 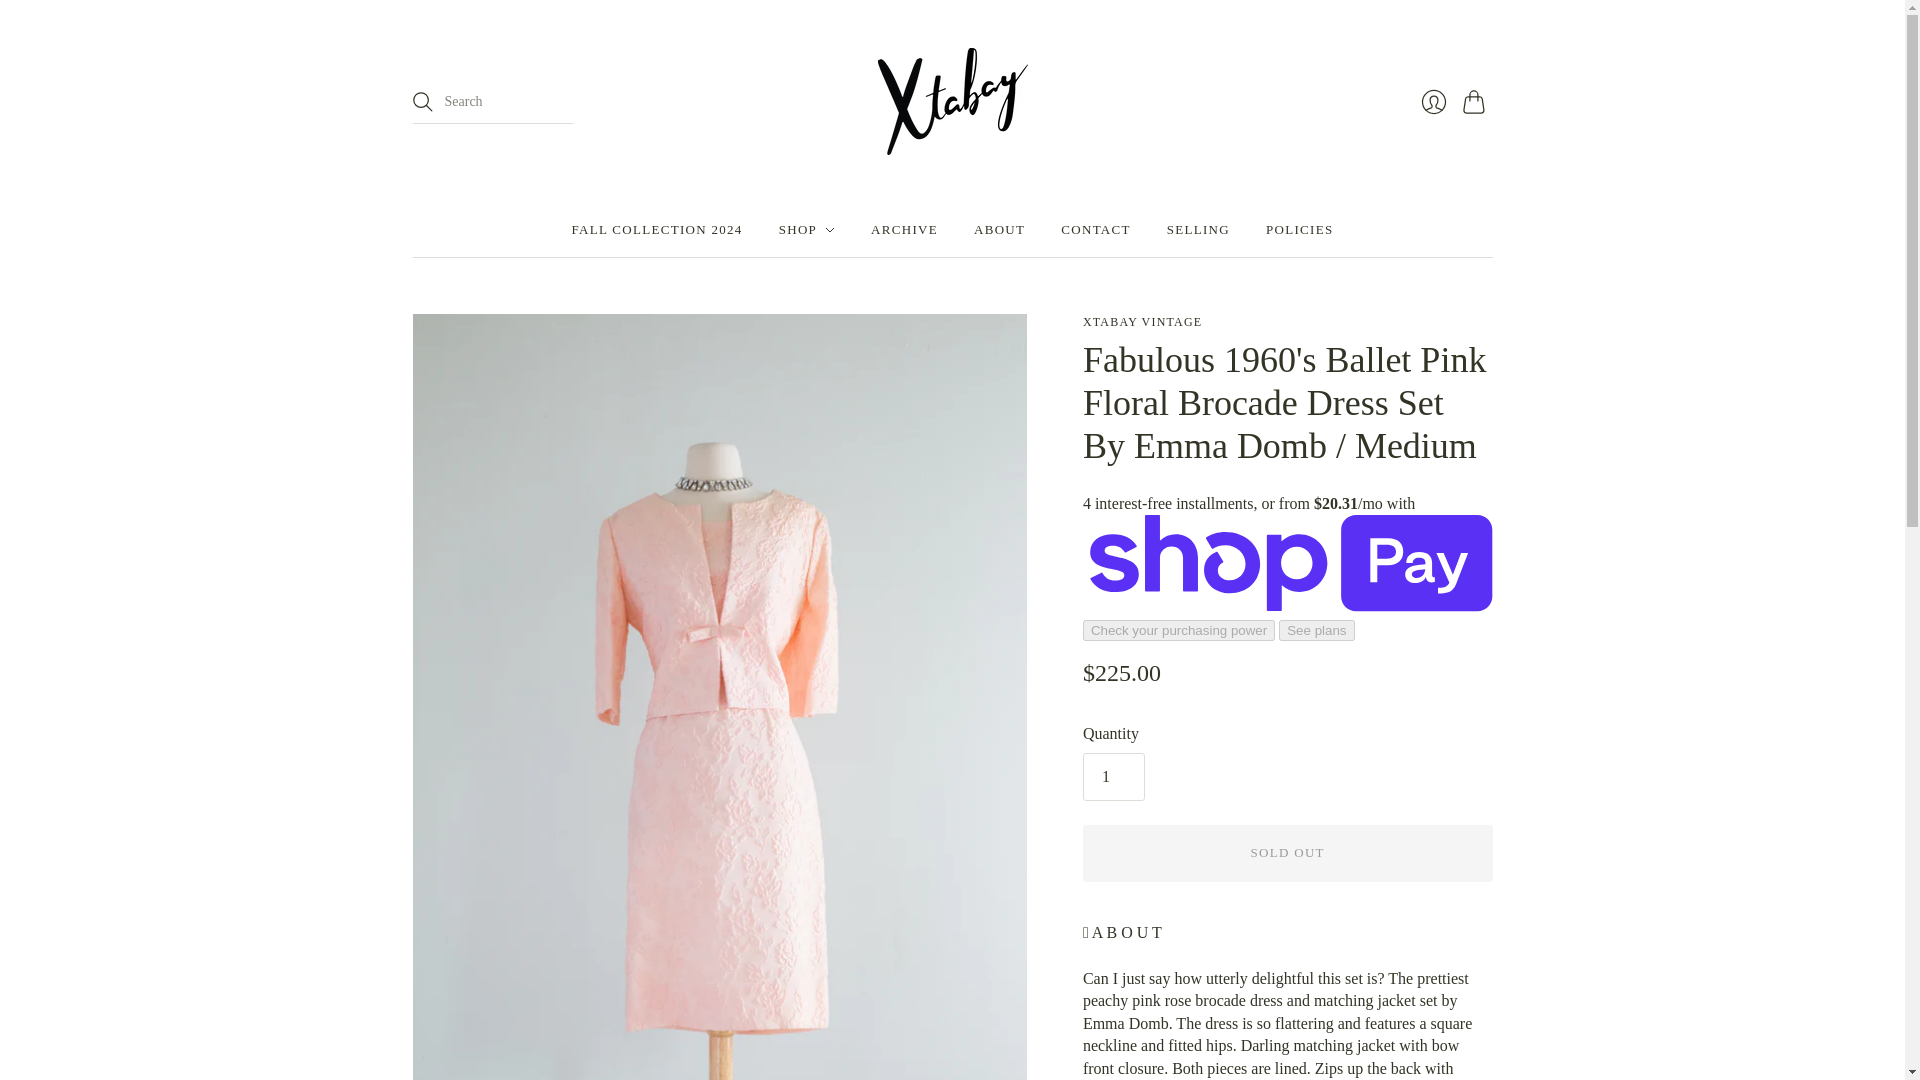 I want to click on ARCHIVE, so click(x=904, y=230).